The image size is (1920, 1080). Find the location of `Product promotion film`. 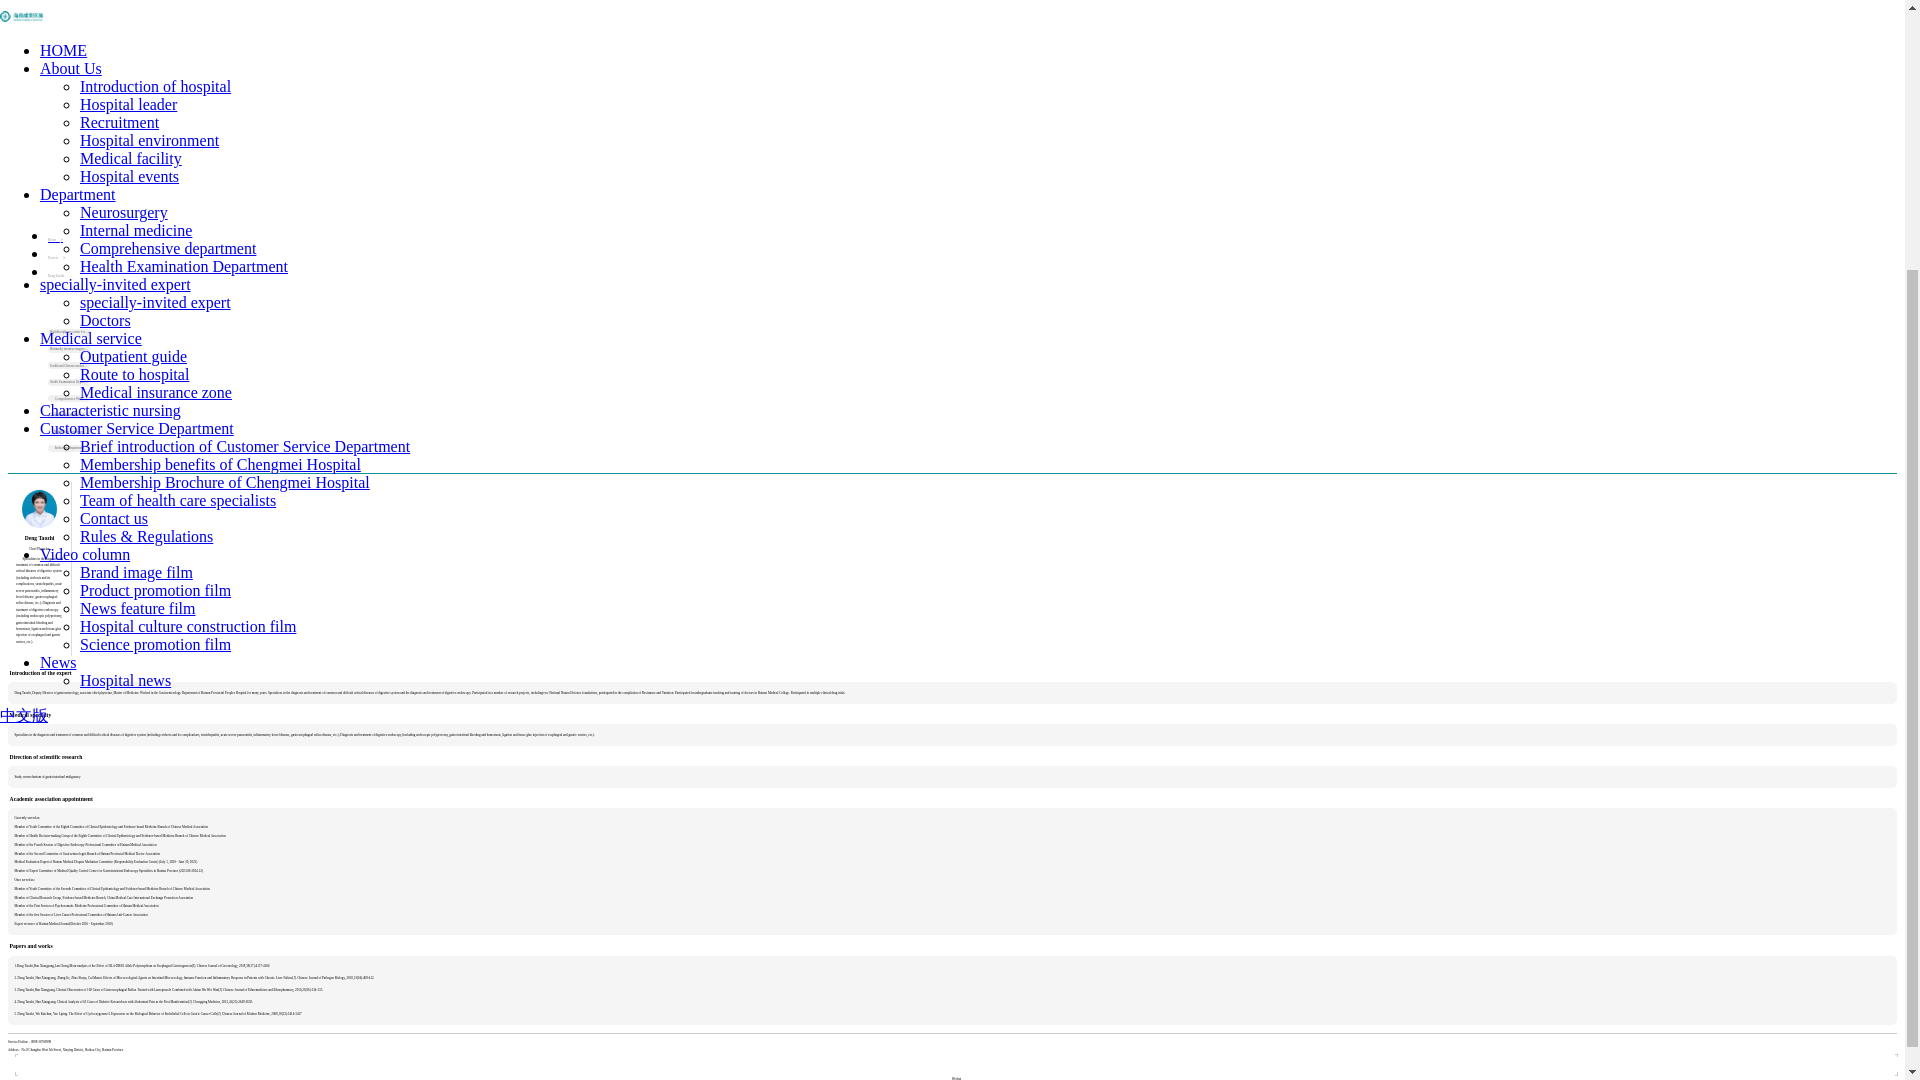

Product promotion film is located at coordinates (155, 235).